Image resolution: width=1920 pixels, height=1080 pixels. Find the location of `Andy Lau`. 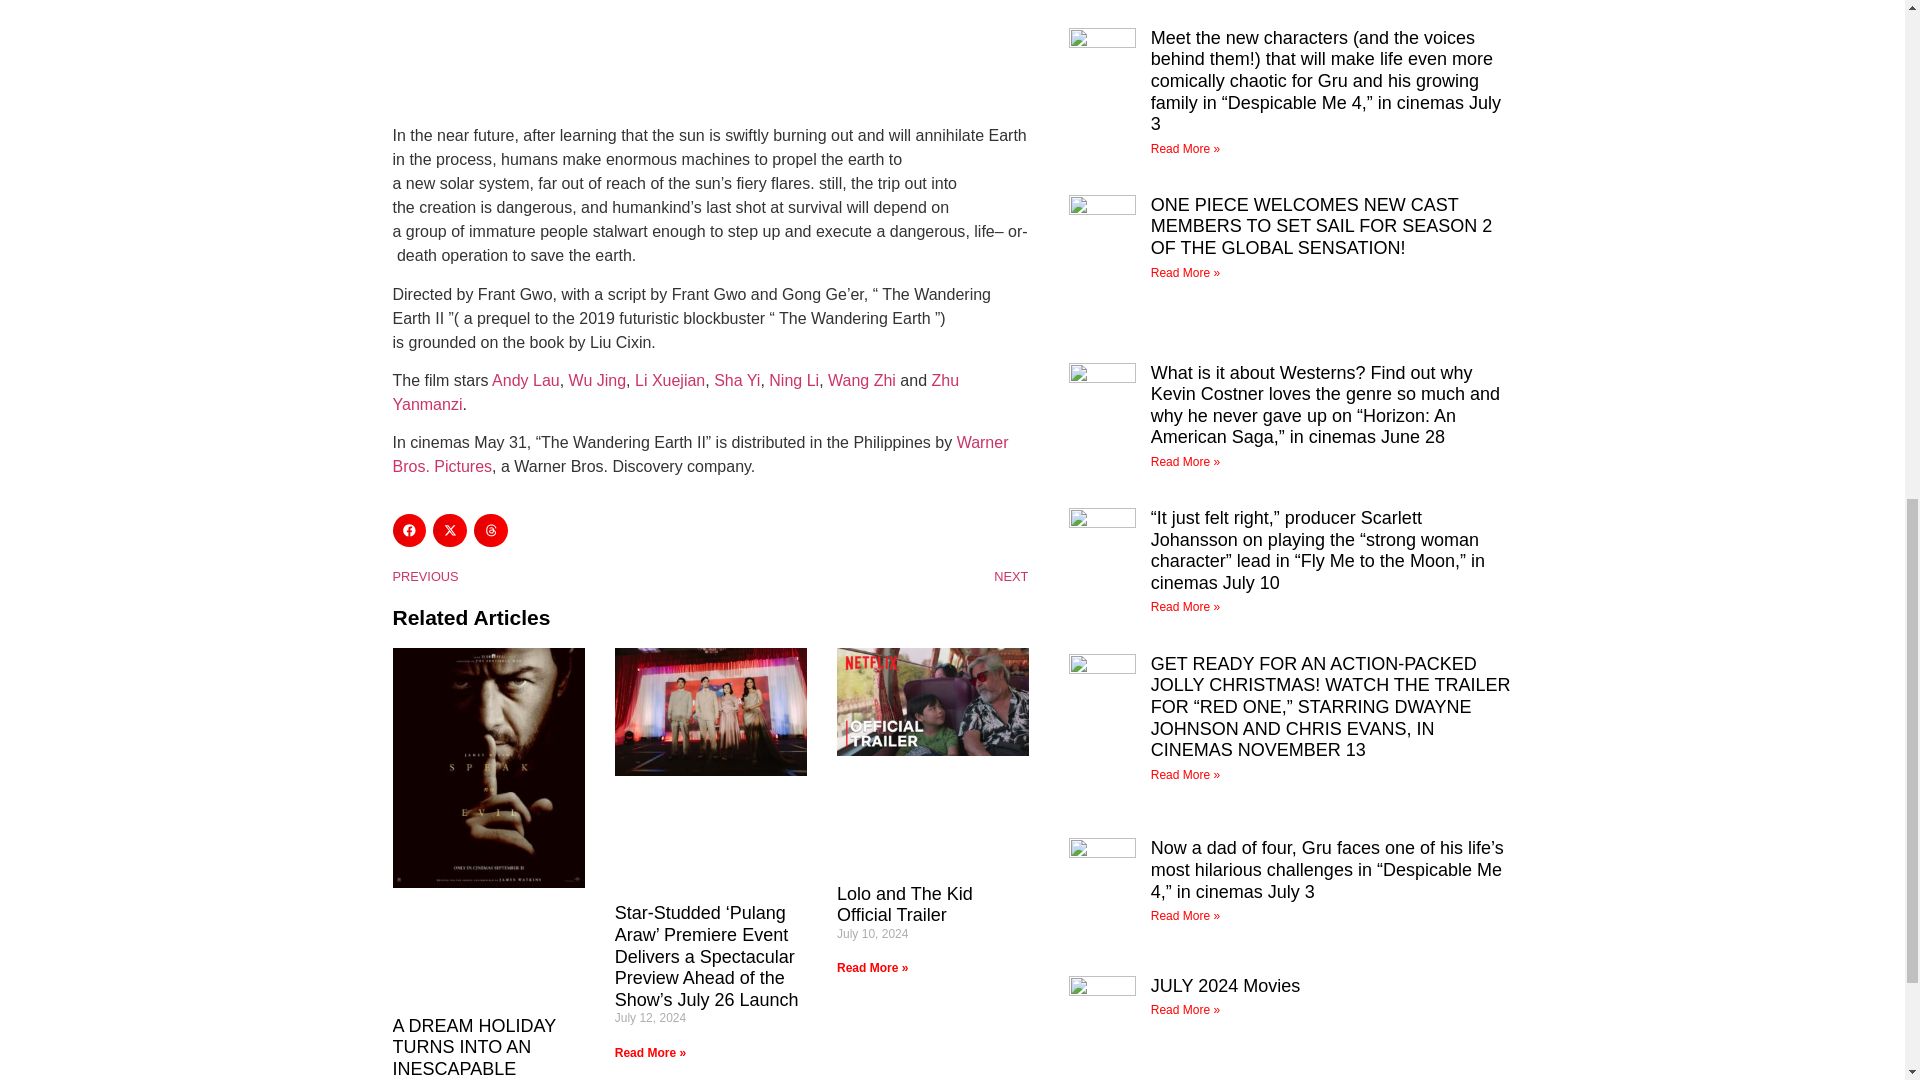

Andy Lau is located at coordinates (526, 380).